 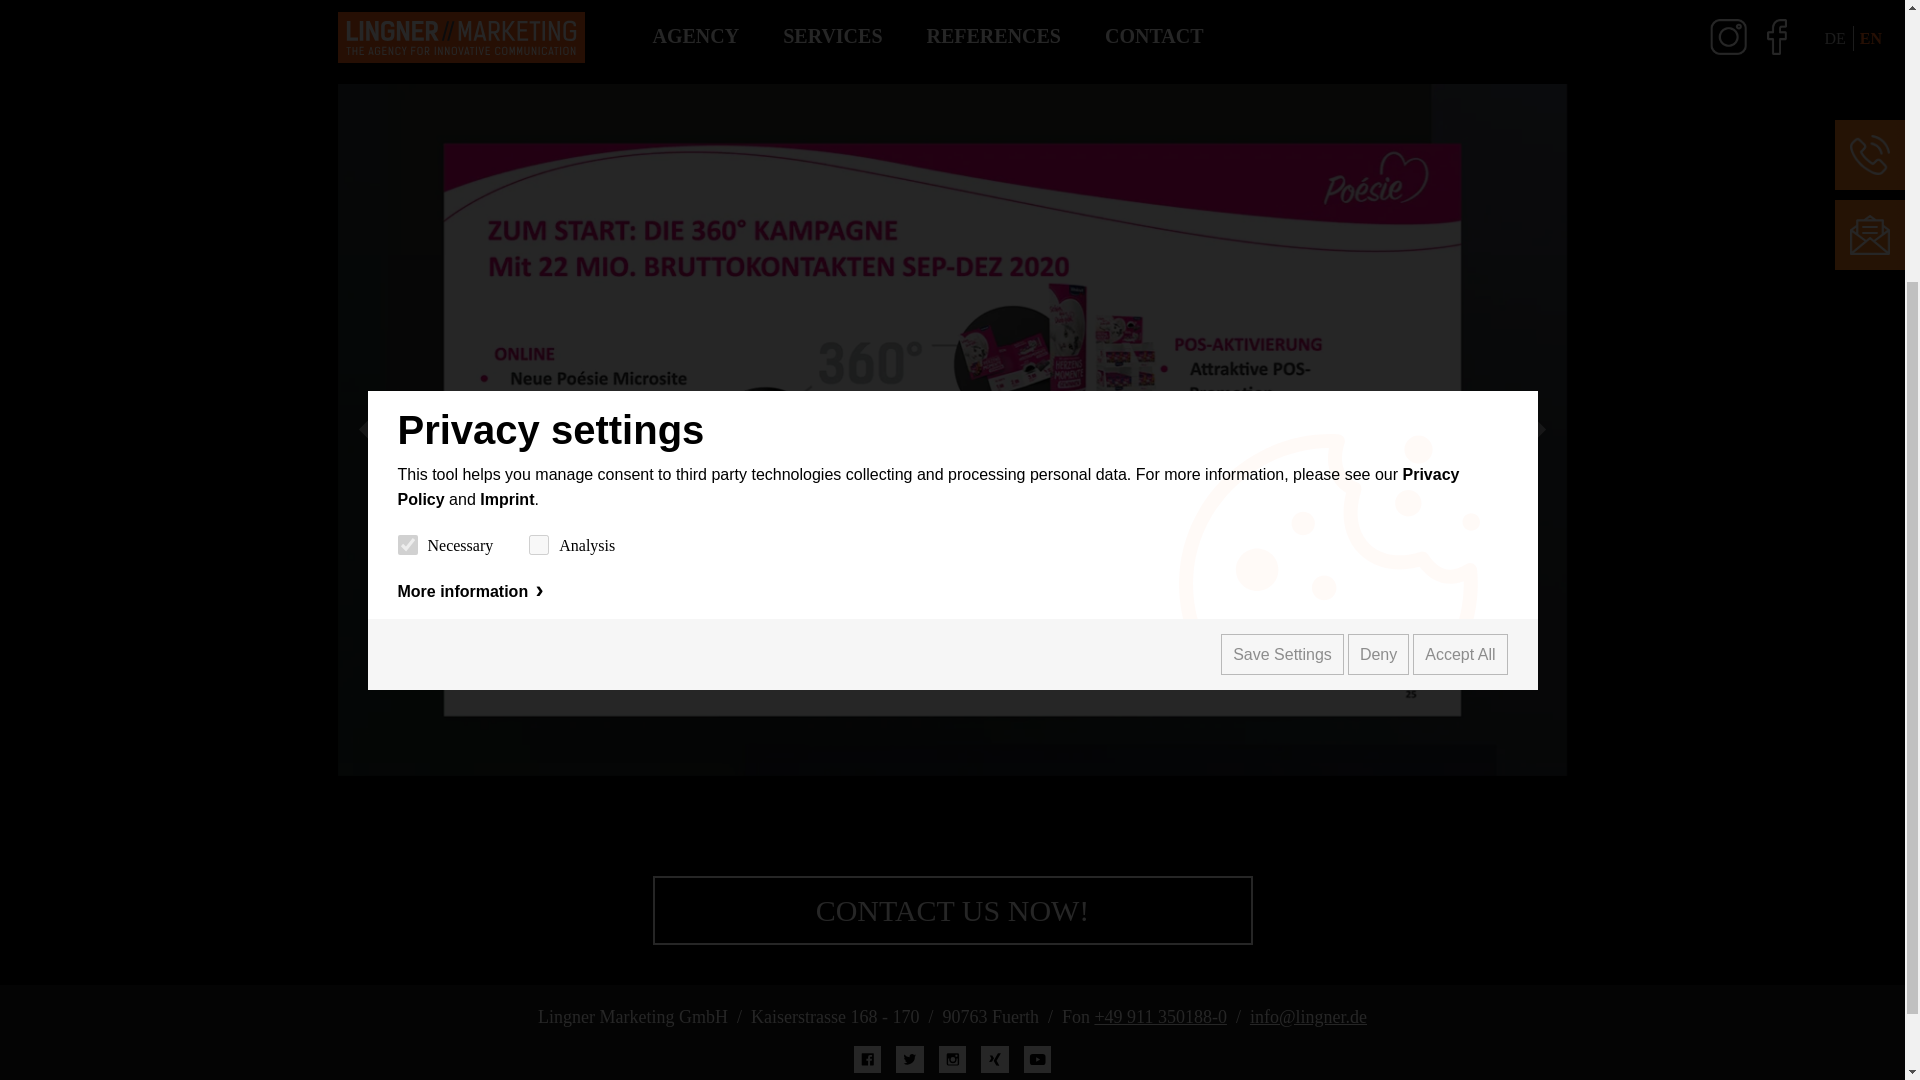 I want to click on Deny, so click(x=1378, y=260).